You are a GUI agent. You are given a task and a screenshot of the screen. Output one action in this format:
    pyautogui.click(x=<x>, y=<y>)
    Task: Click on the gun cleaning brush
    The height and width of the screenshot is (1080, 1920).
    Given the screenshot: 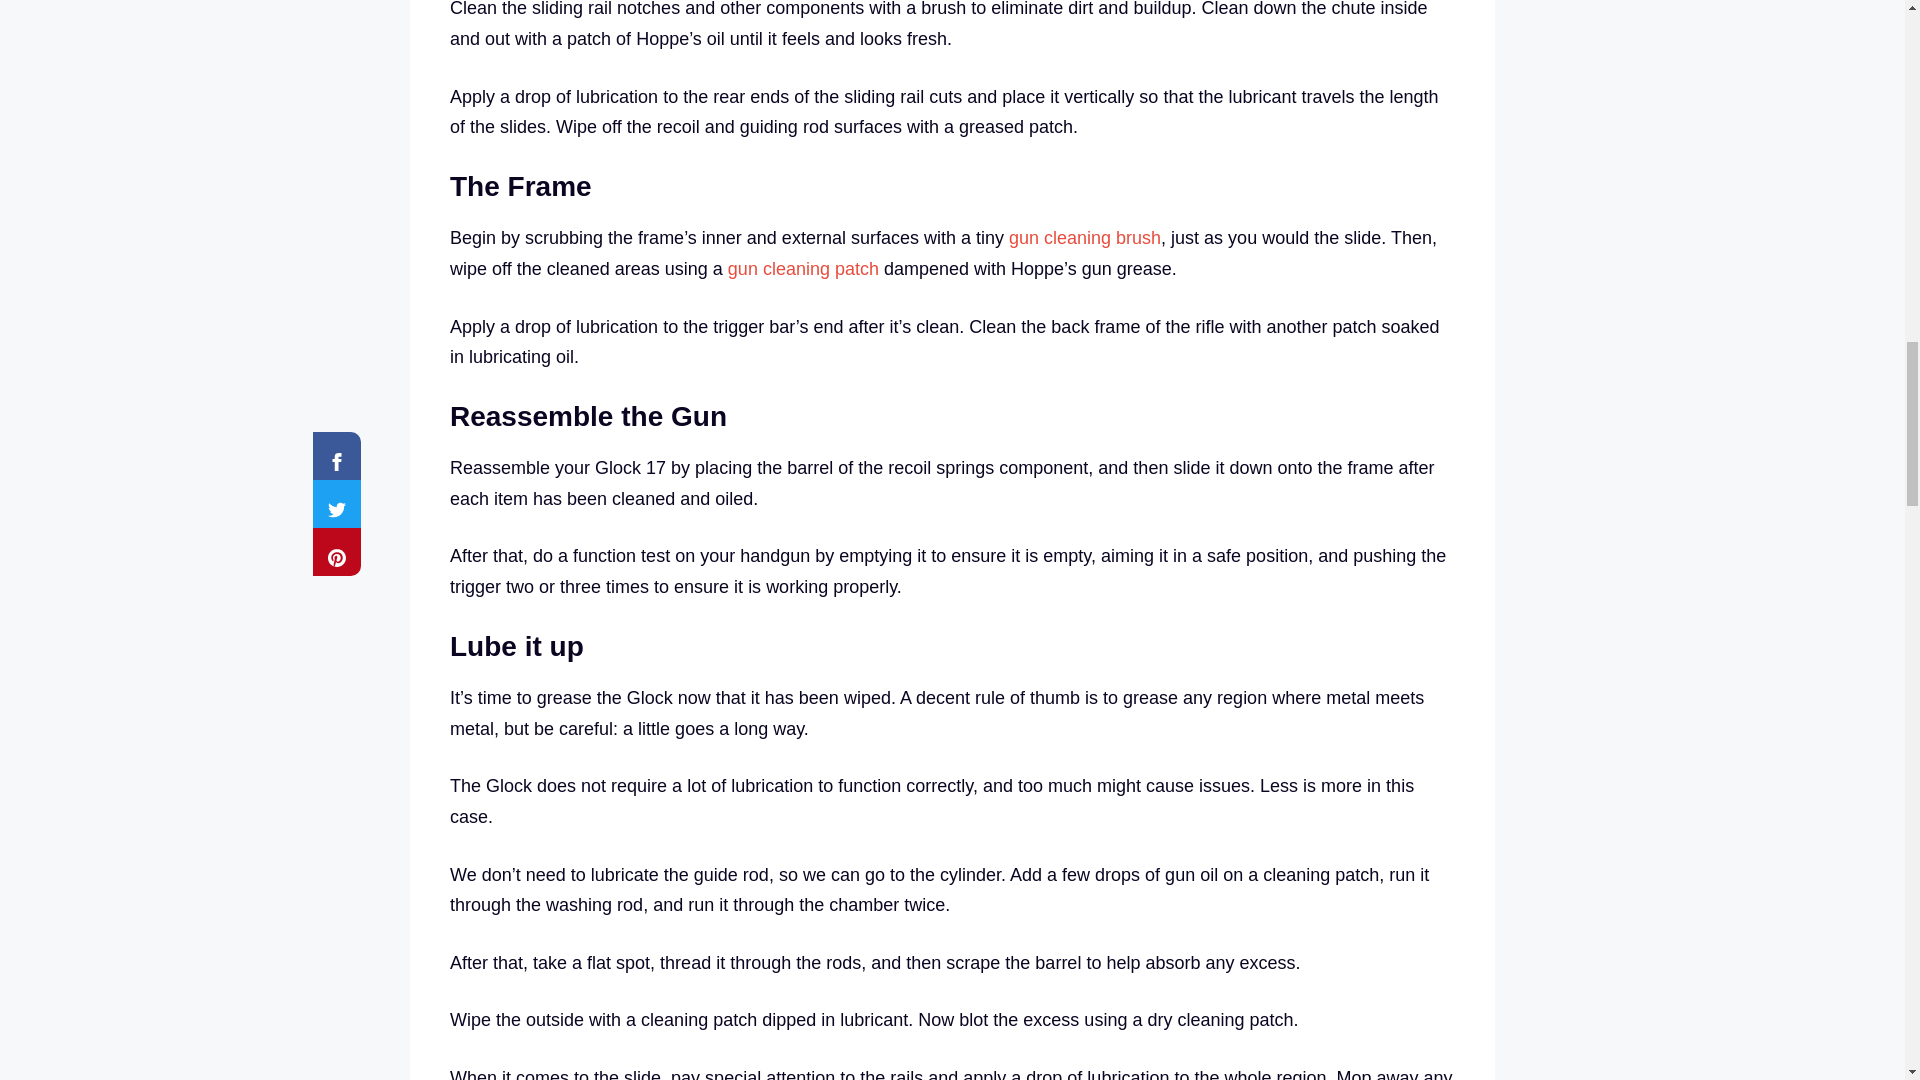 What is the action you would take?
    pyautogui.click(x=1085, y=238)
    